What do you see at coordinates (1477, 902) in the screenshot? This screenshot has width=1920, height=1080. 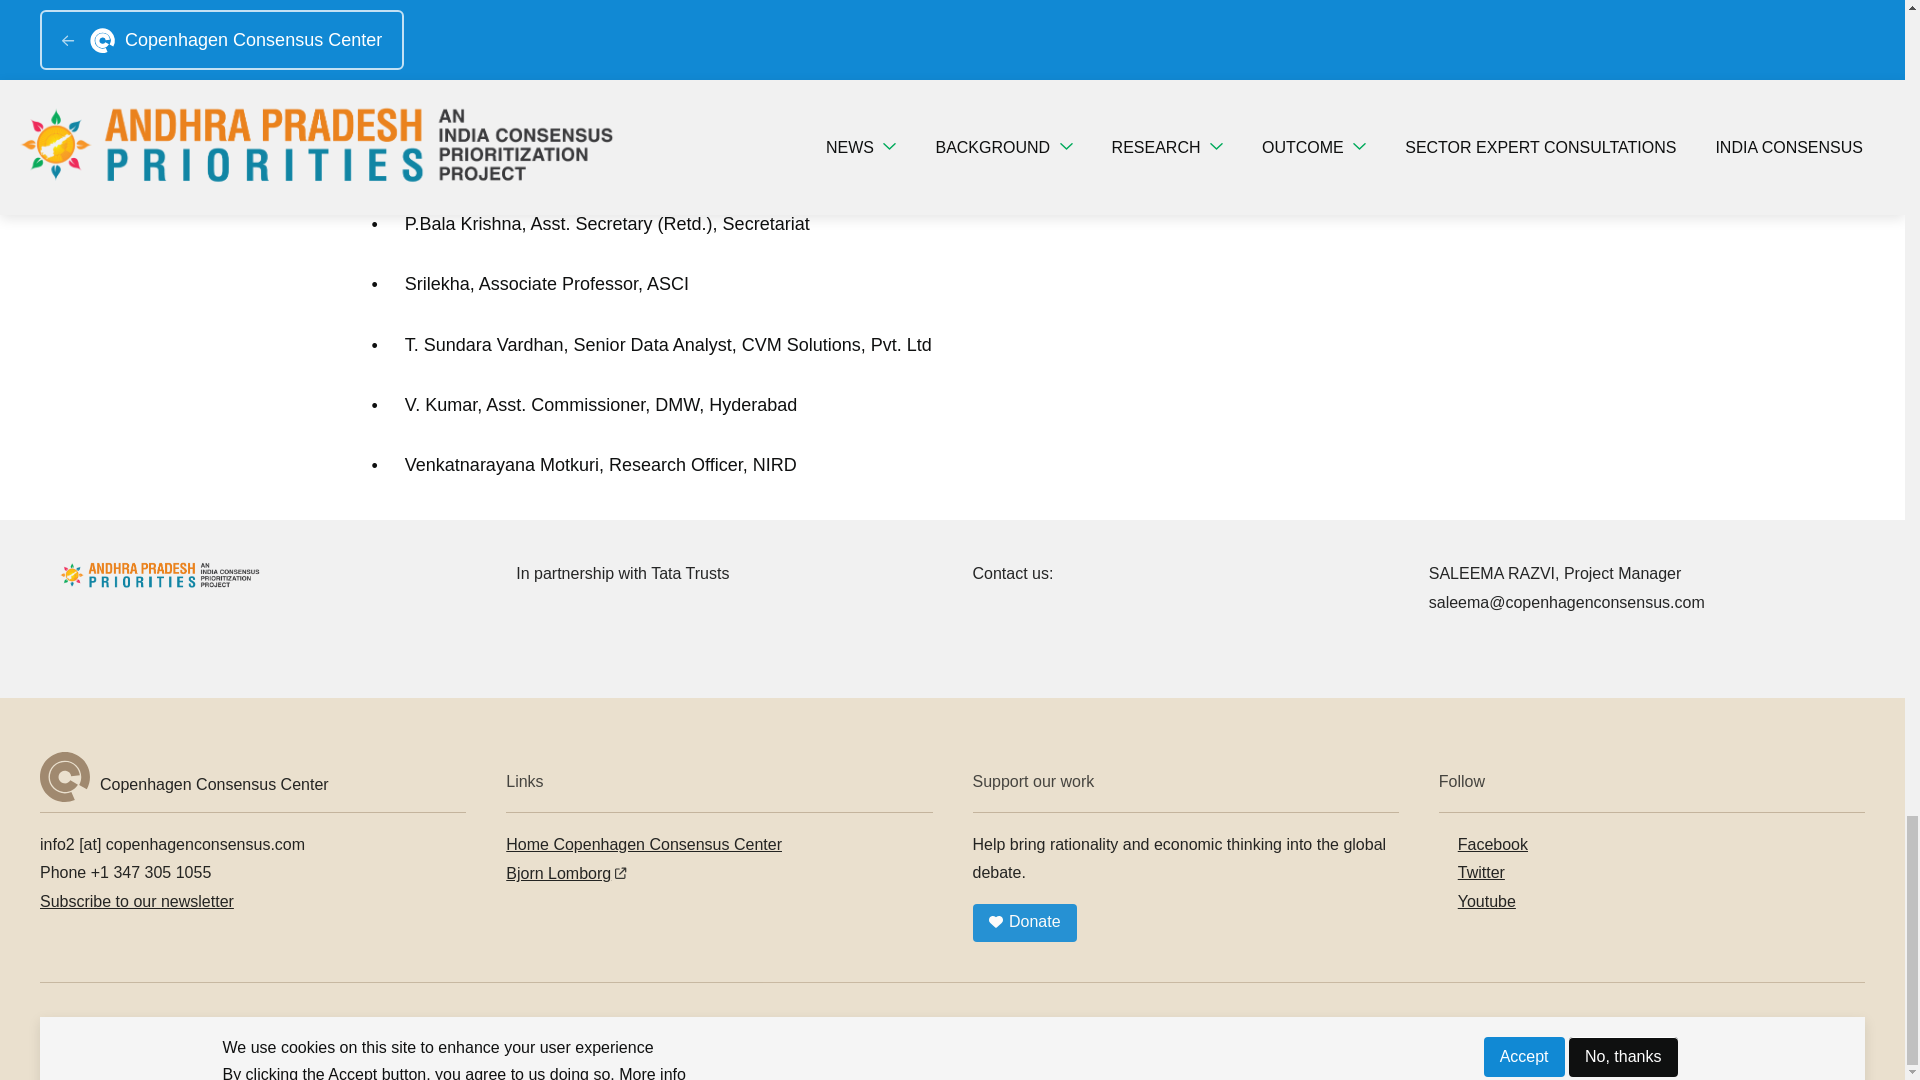 I see `Youtube` at bounding box center [1477, 902].